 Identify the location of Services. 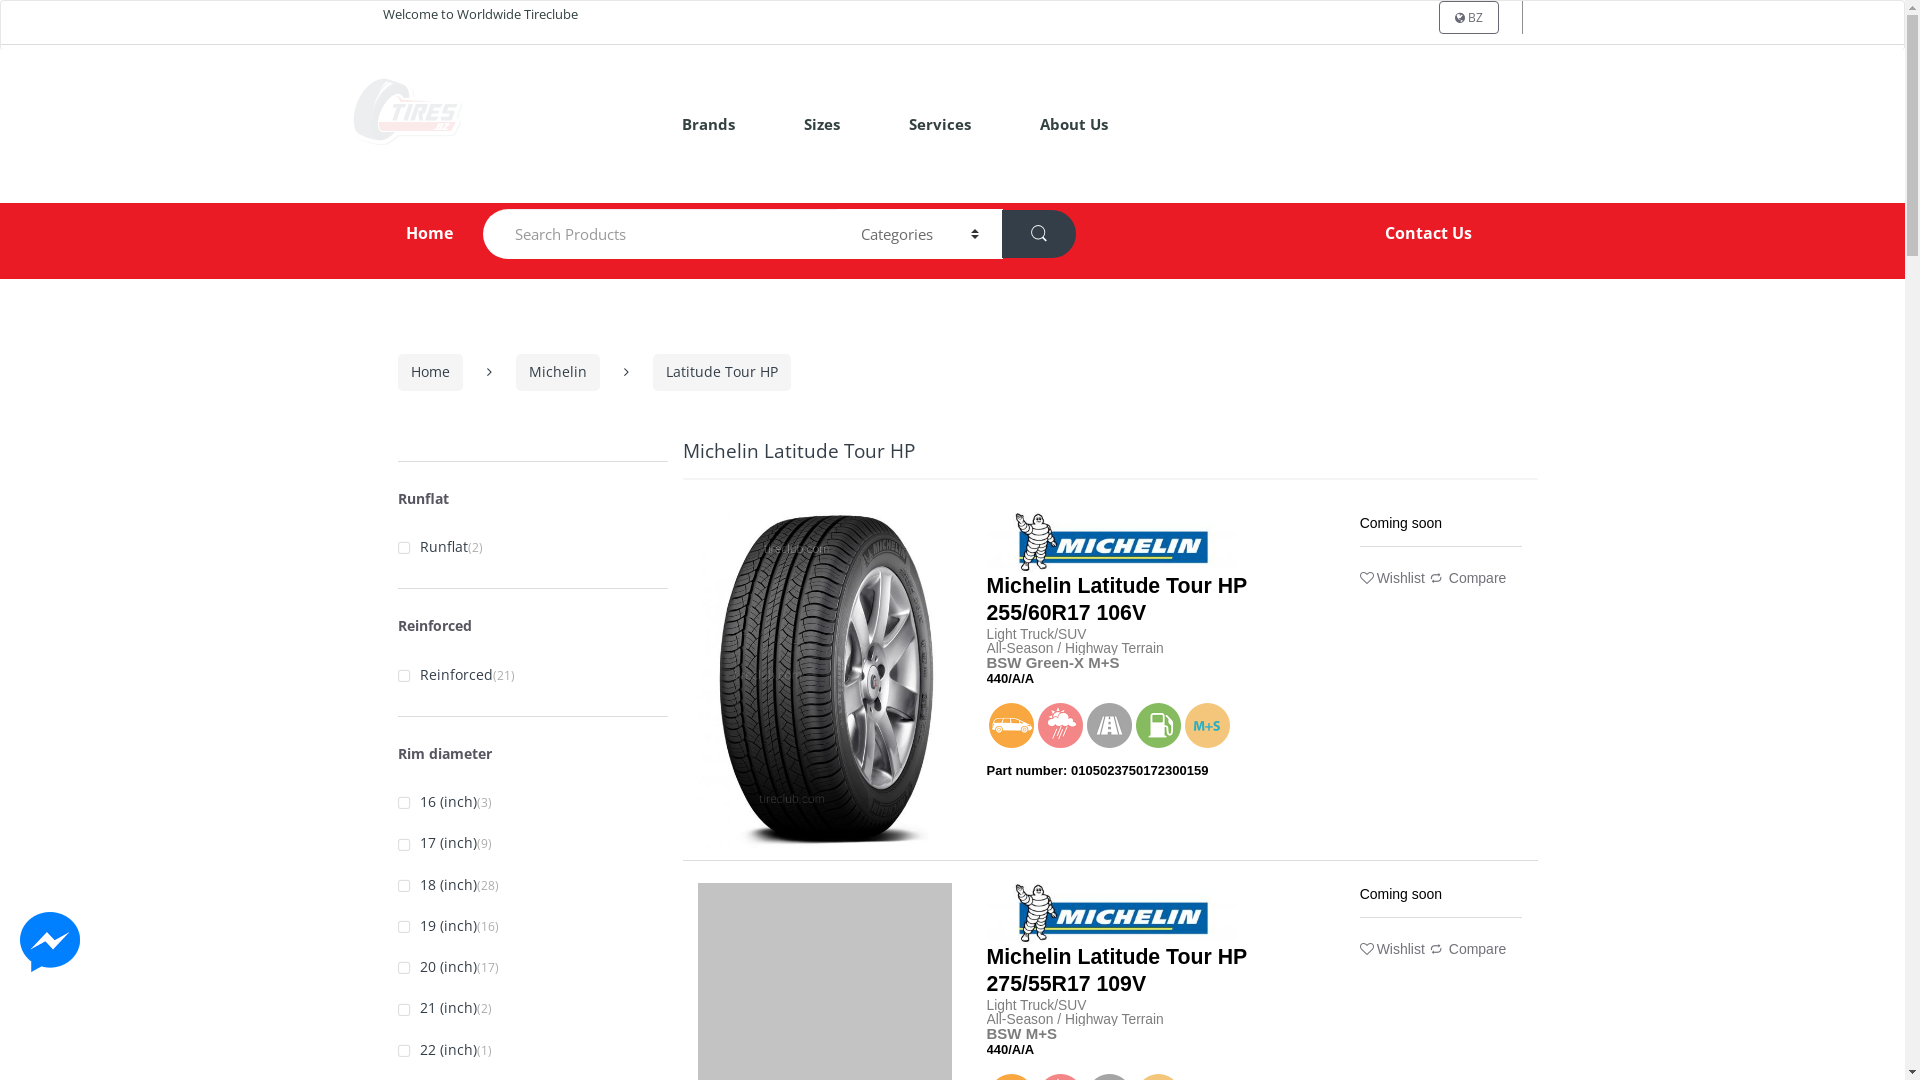
(940, 124).